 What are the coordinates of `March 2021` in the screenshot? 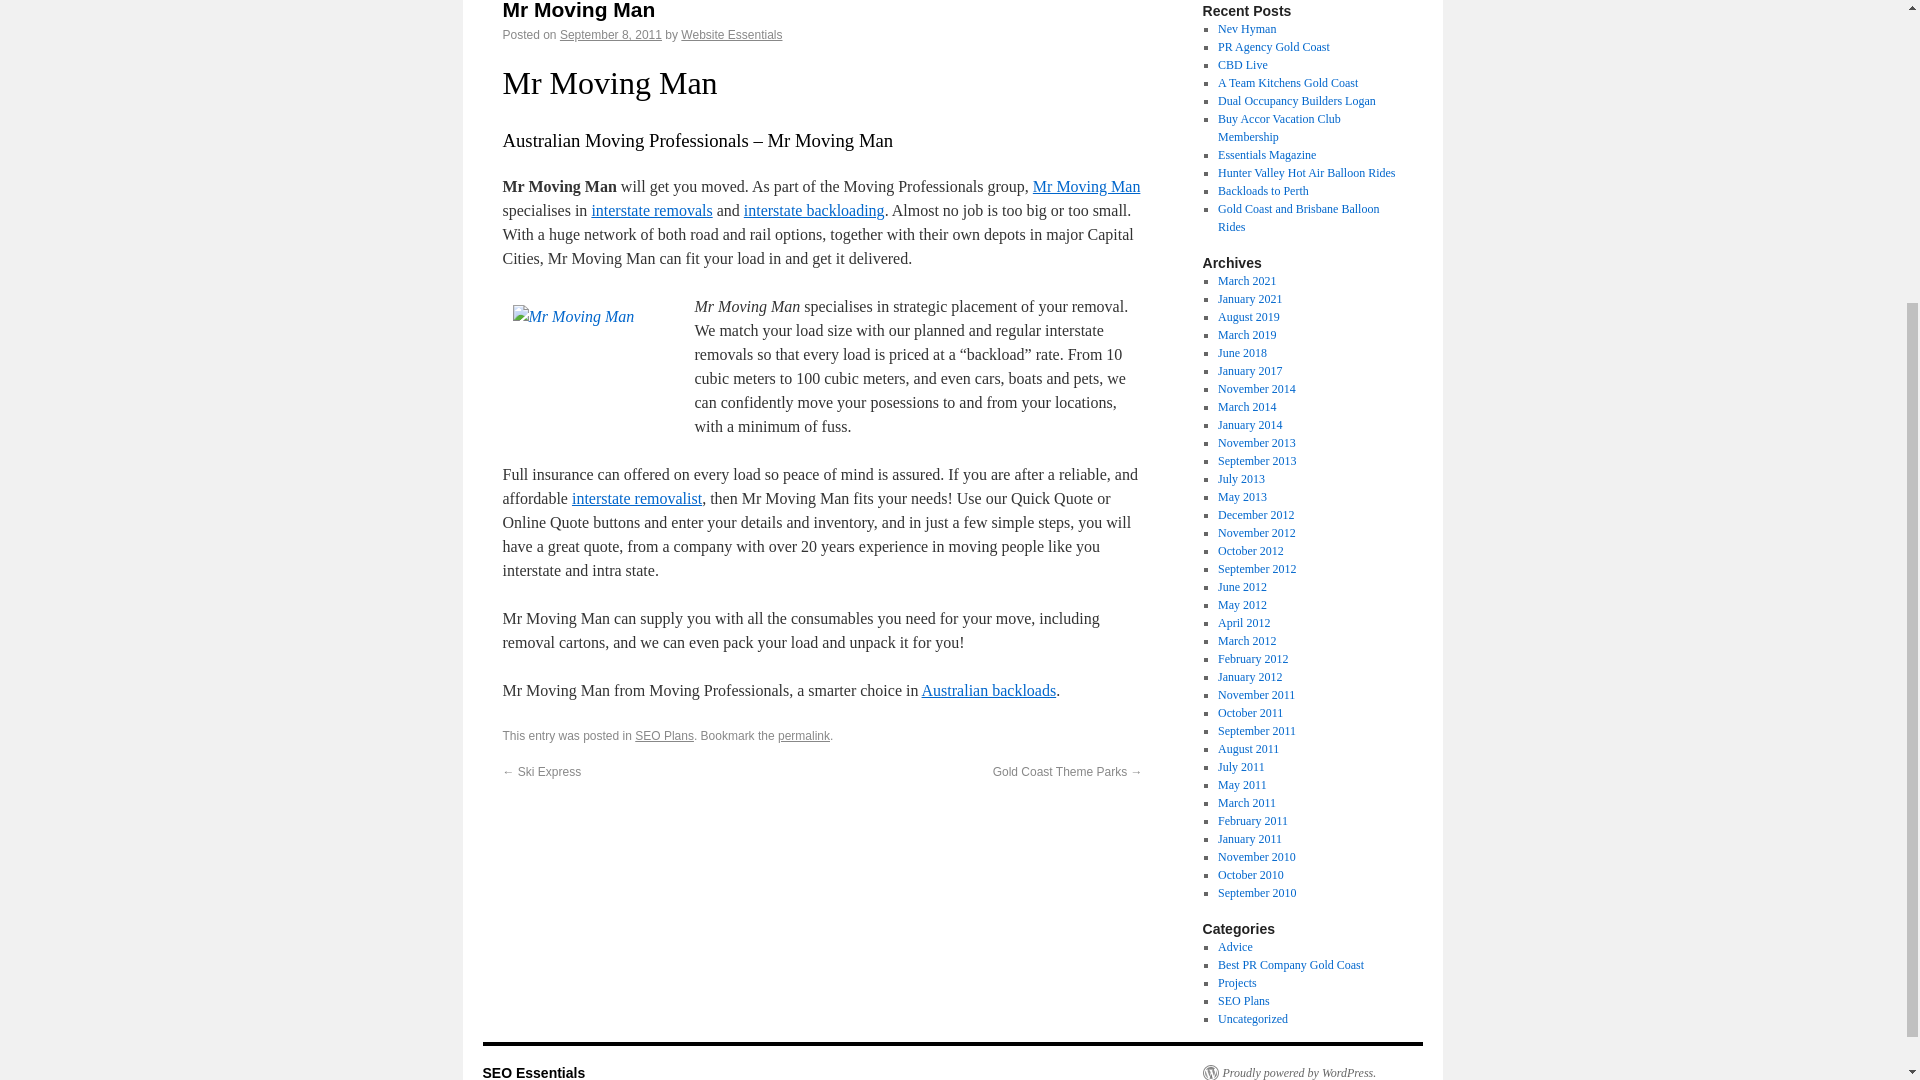 It's located at (1246, 281).